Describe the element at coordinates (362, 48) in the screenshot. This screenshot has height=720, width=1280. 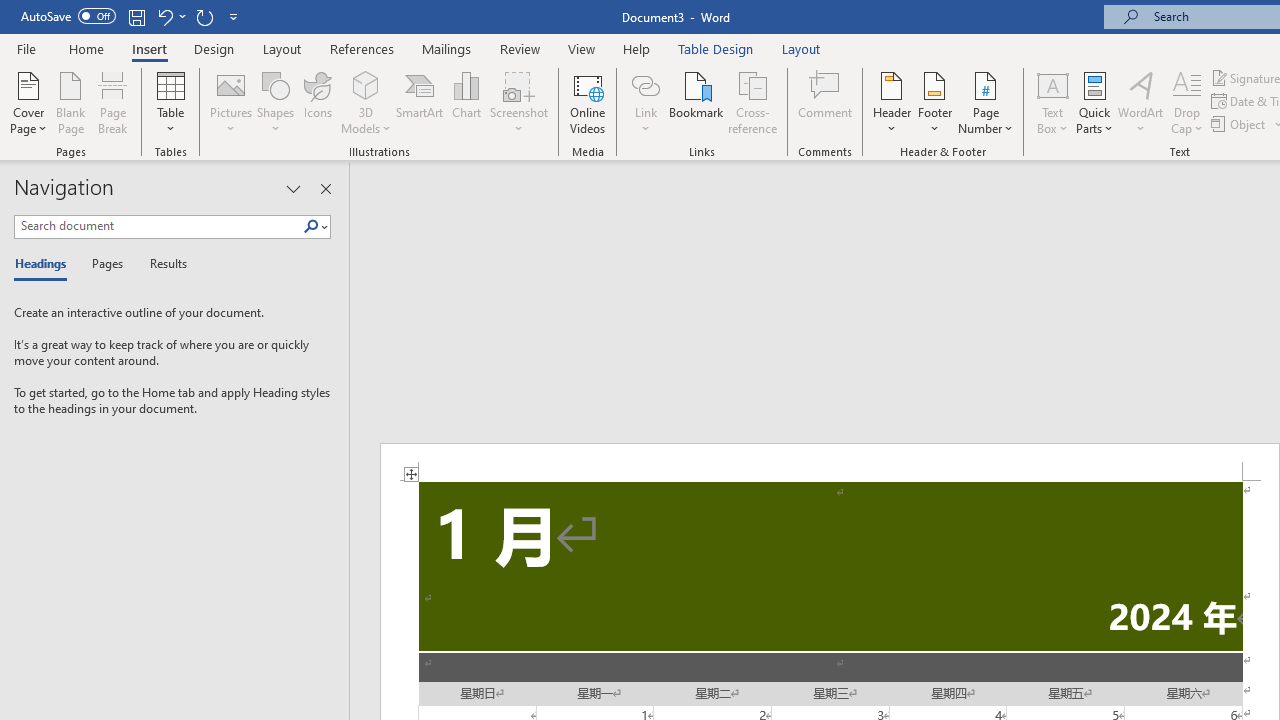
I see `References` at that location.